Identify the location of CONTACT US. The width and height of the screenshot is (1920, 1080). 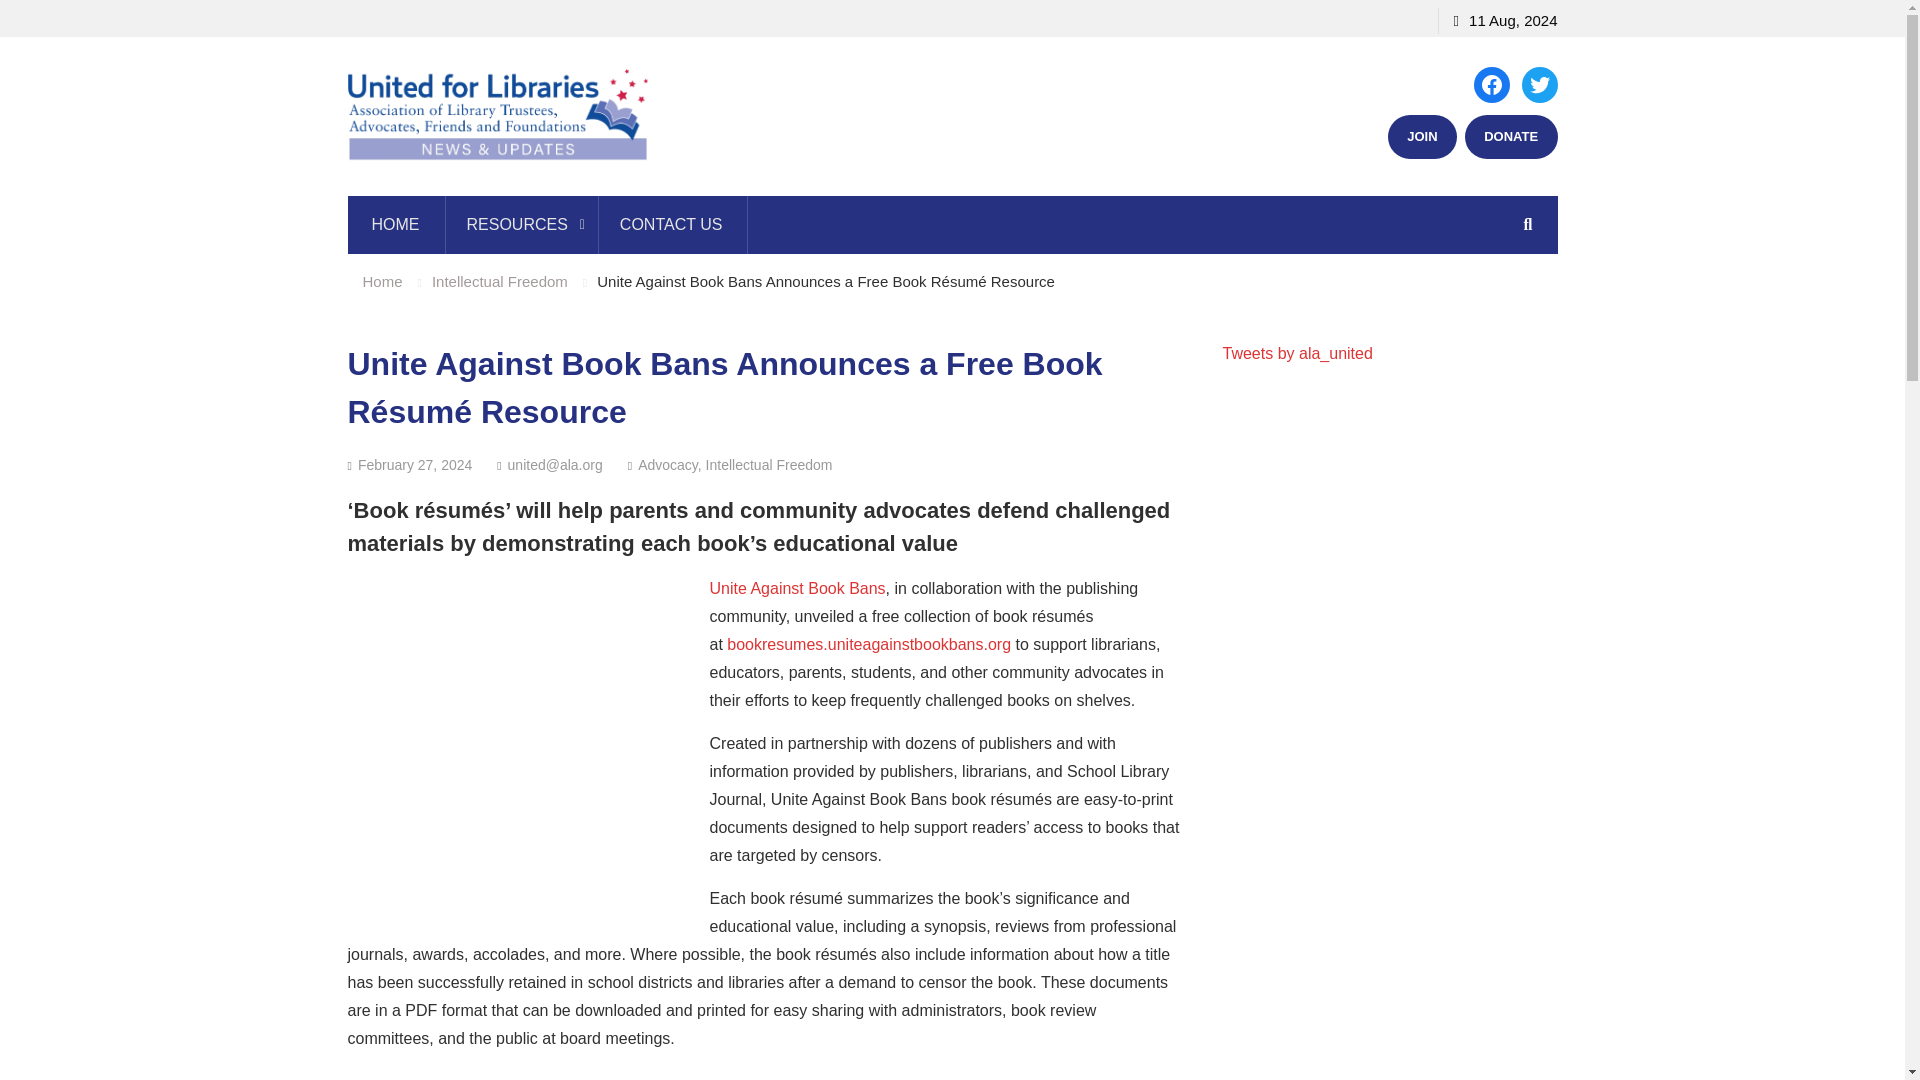
(672, 224).